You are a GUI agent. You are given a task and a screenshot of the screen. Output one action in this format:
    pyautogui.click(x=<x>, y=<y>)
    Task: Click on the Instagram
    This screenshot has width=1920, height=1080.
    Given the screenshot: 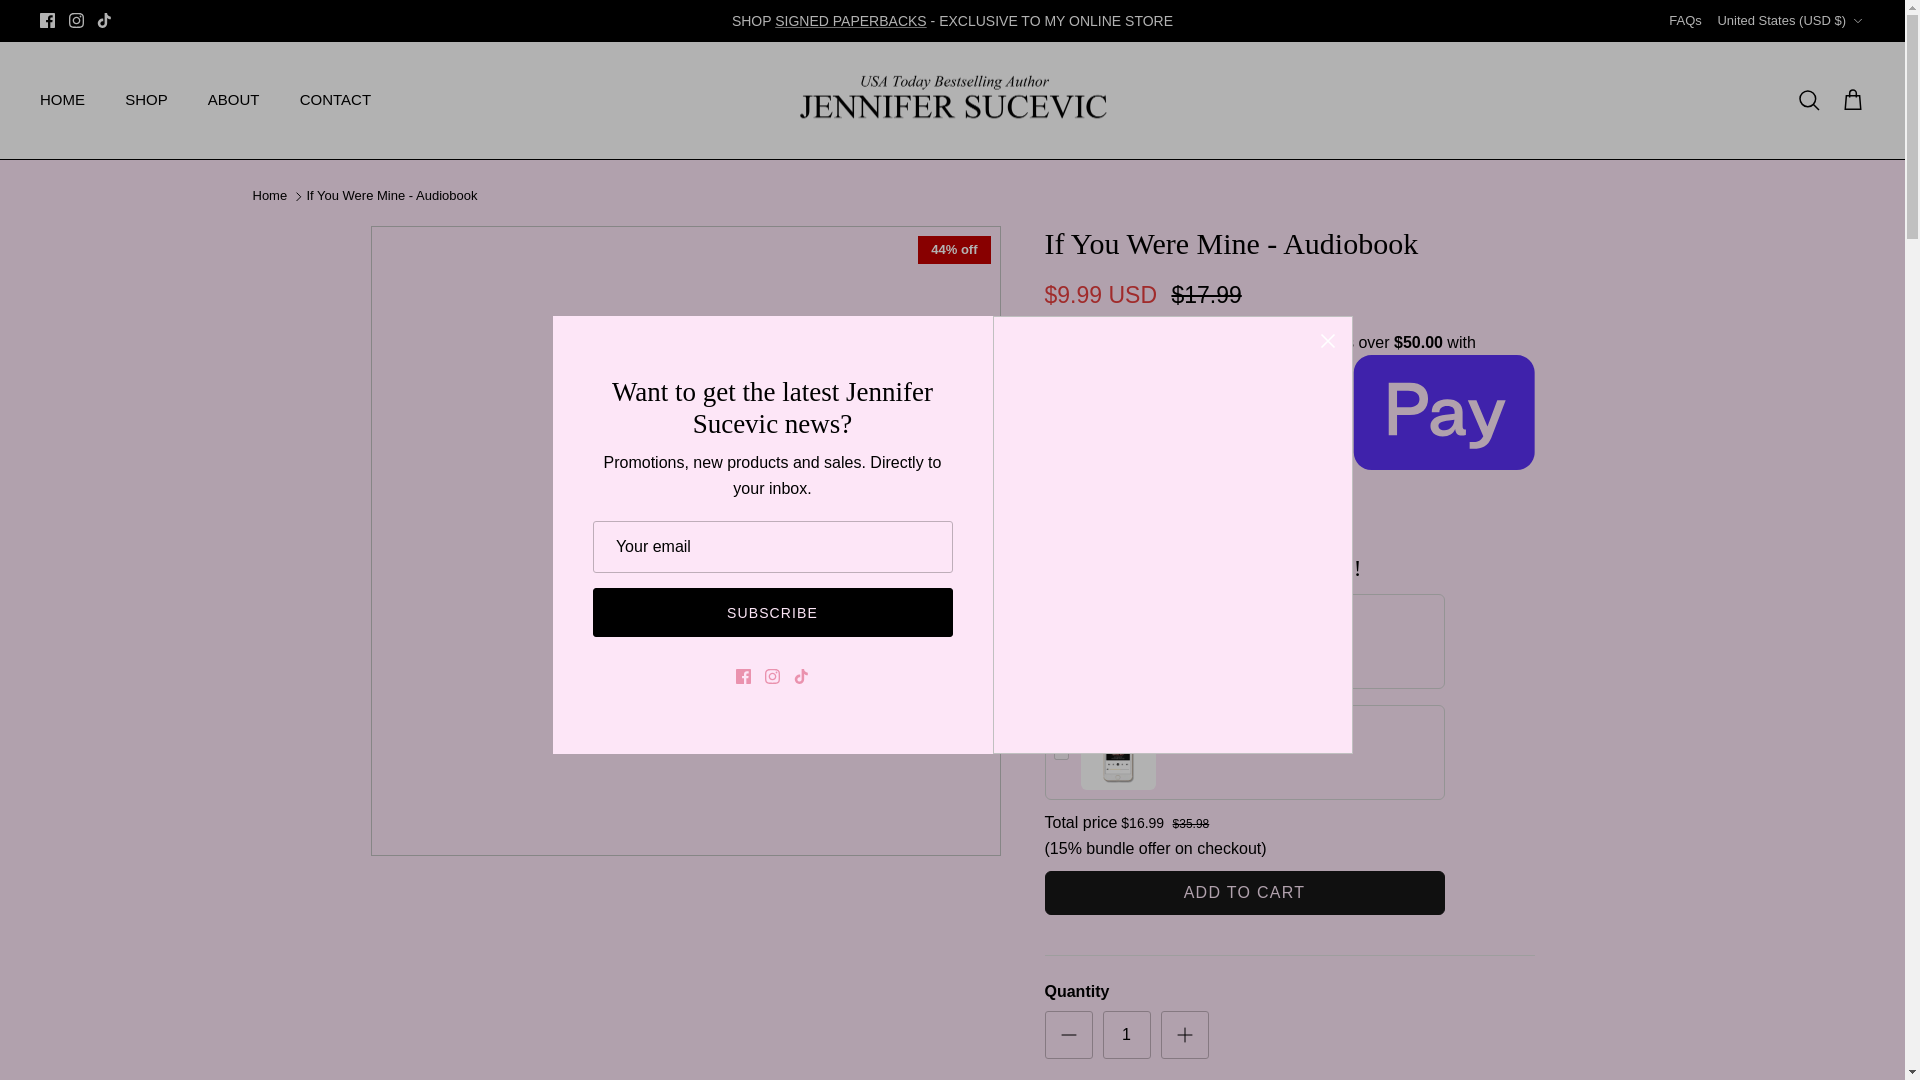 What is the action you would take?
    pyautogui.click(x=76, y=20)
    